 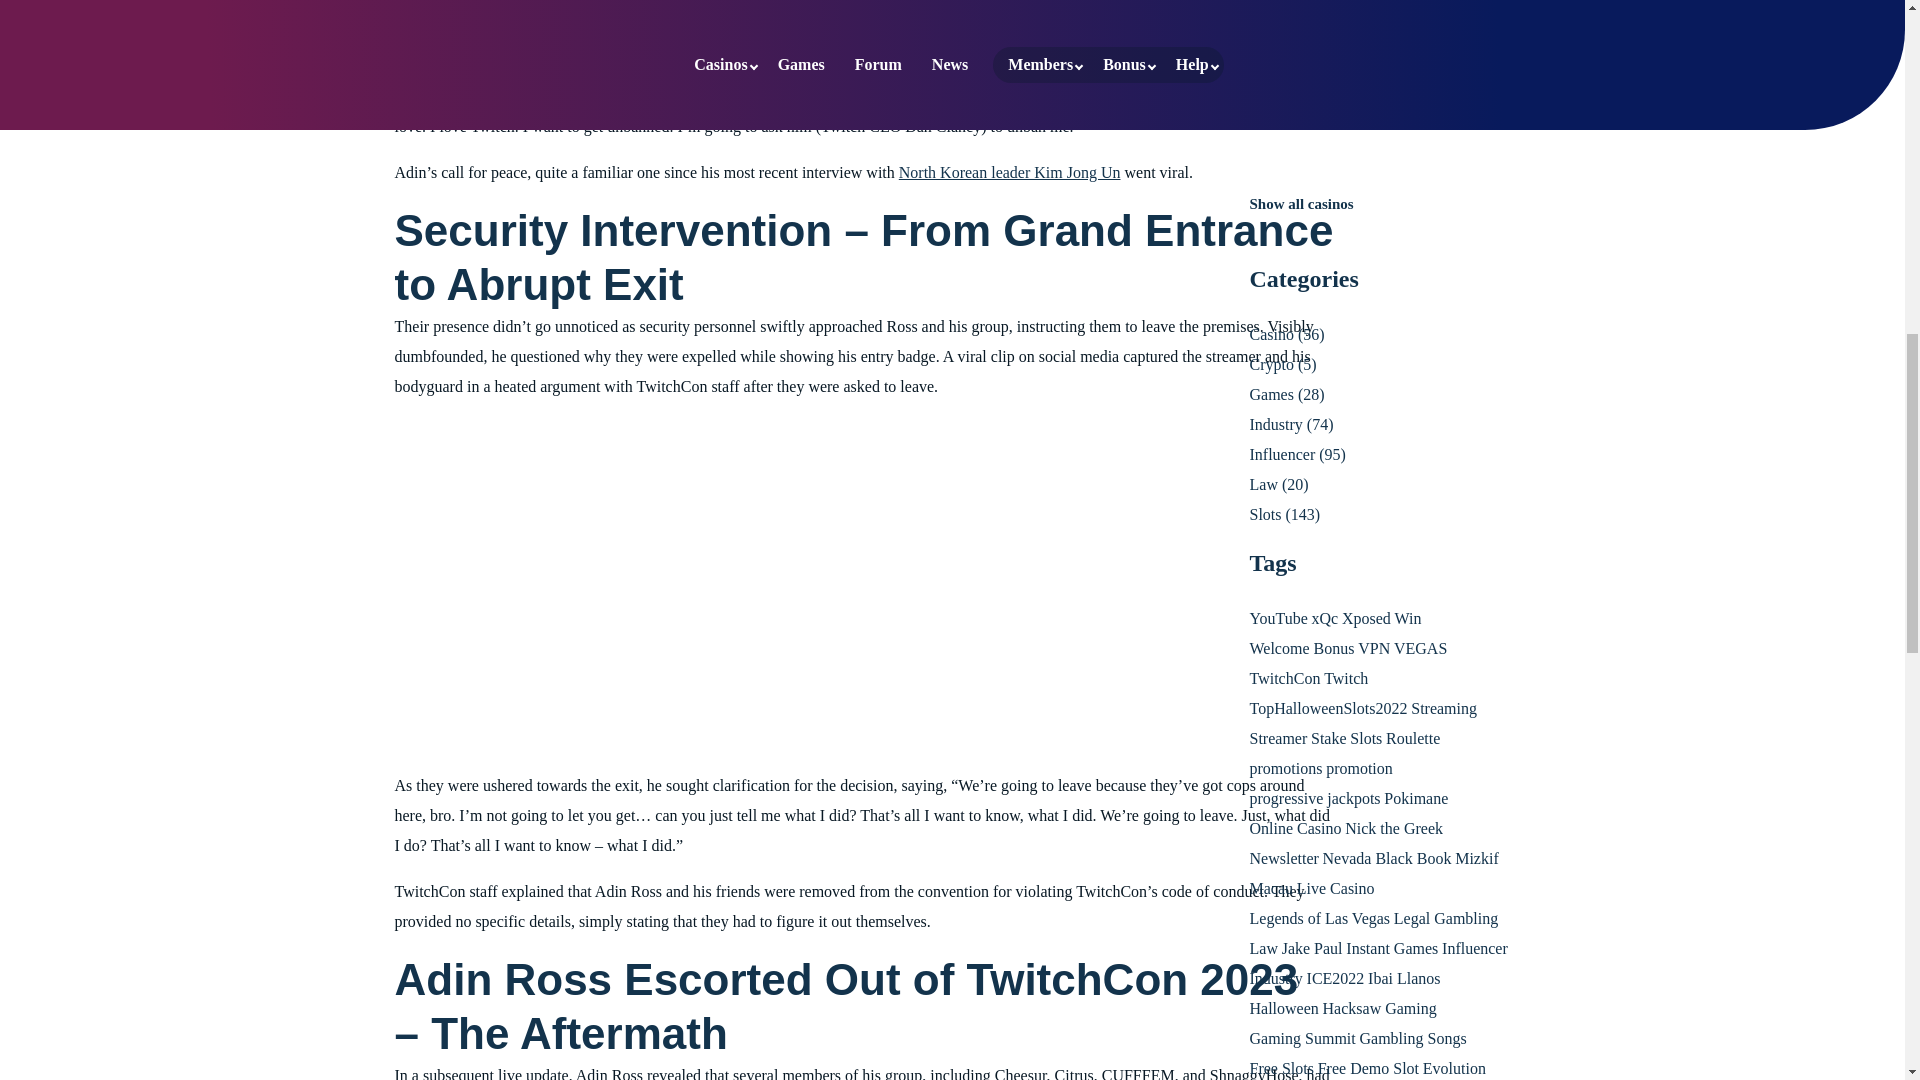 I want to click on Adin Ross Gets KICKED OUT Of TwitchCon, so click(x=644, y=558).